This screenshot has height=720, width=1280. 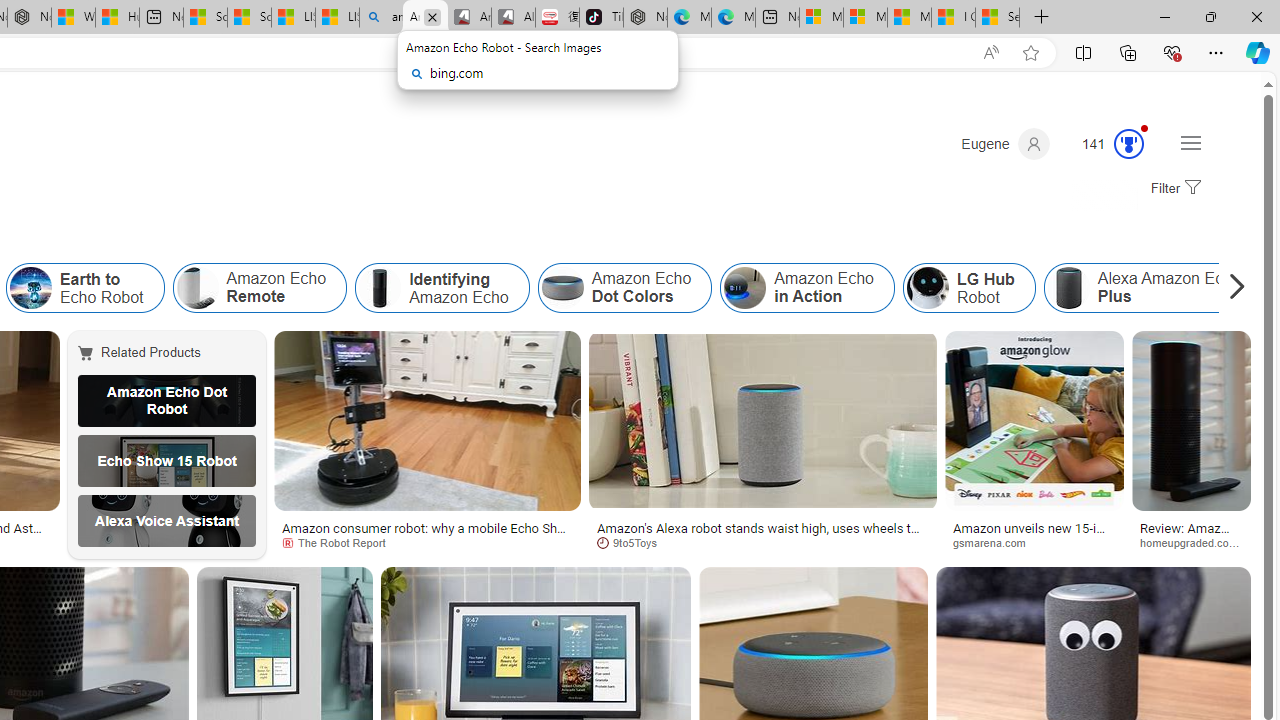 I want to click on I Gained 20 Pounds of Muscle in 30 Days! | Watch, so click(x=953, y=18).